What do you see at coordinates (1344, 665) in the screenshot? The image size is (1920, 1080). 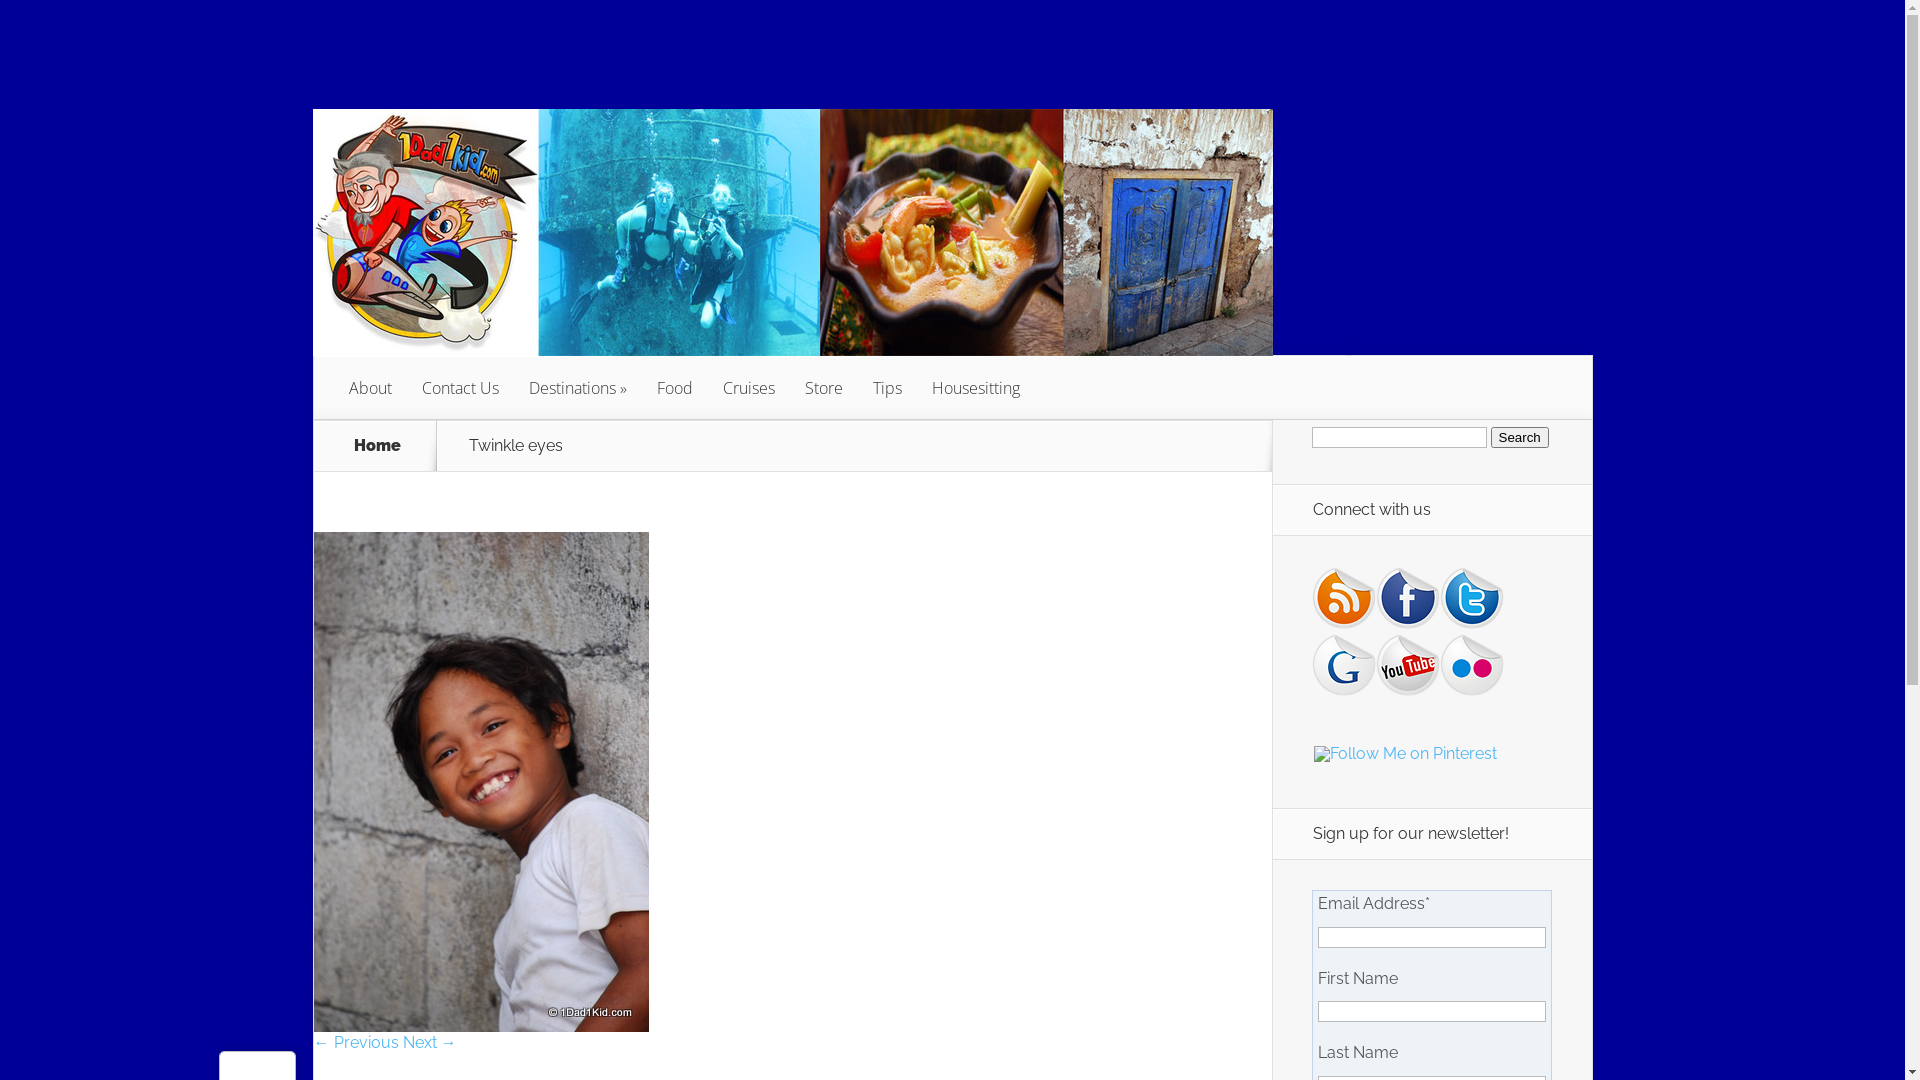 I see `Google Plus` at bounding box center [1344, 665].